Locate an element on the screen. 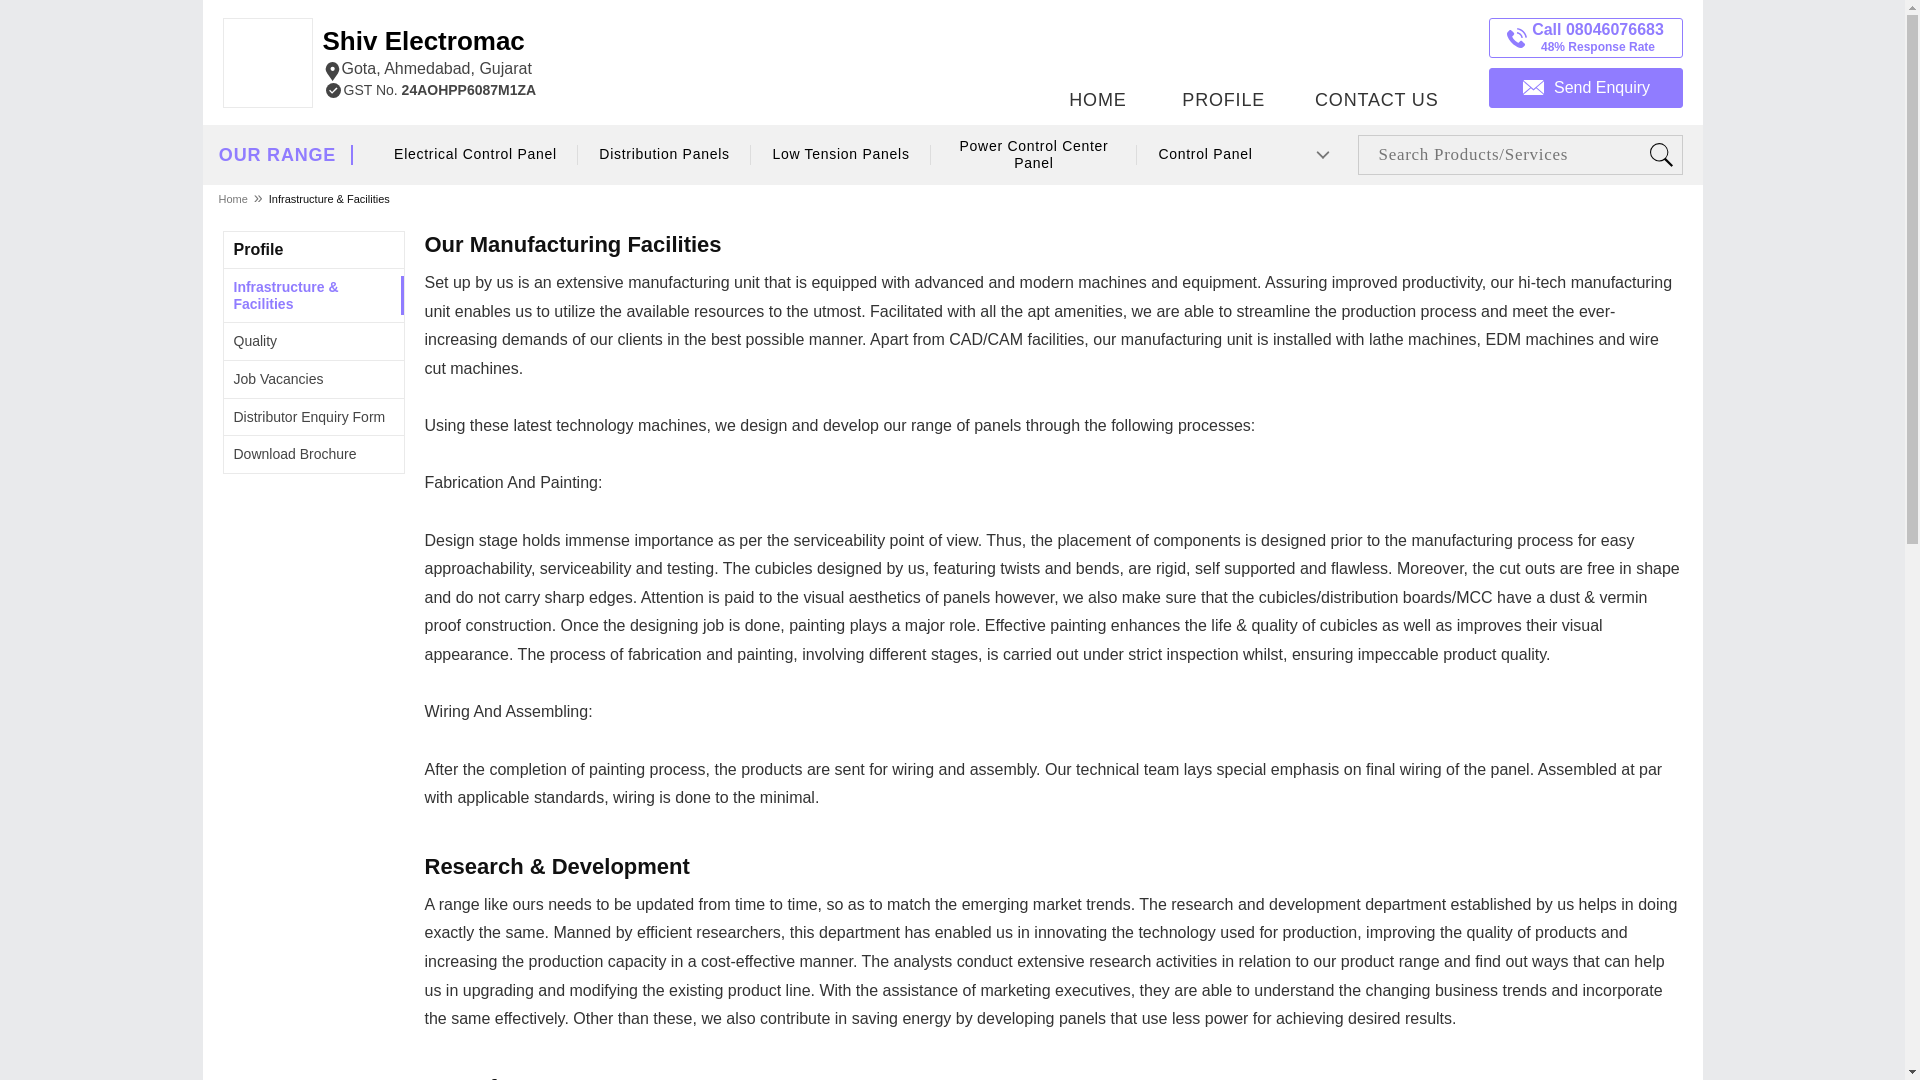  Distributor Enquiry Form is located at coordinates (277, 155).